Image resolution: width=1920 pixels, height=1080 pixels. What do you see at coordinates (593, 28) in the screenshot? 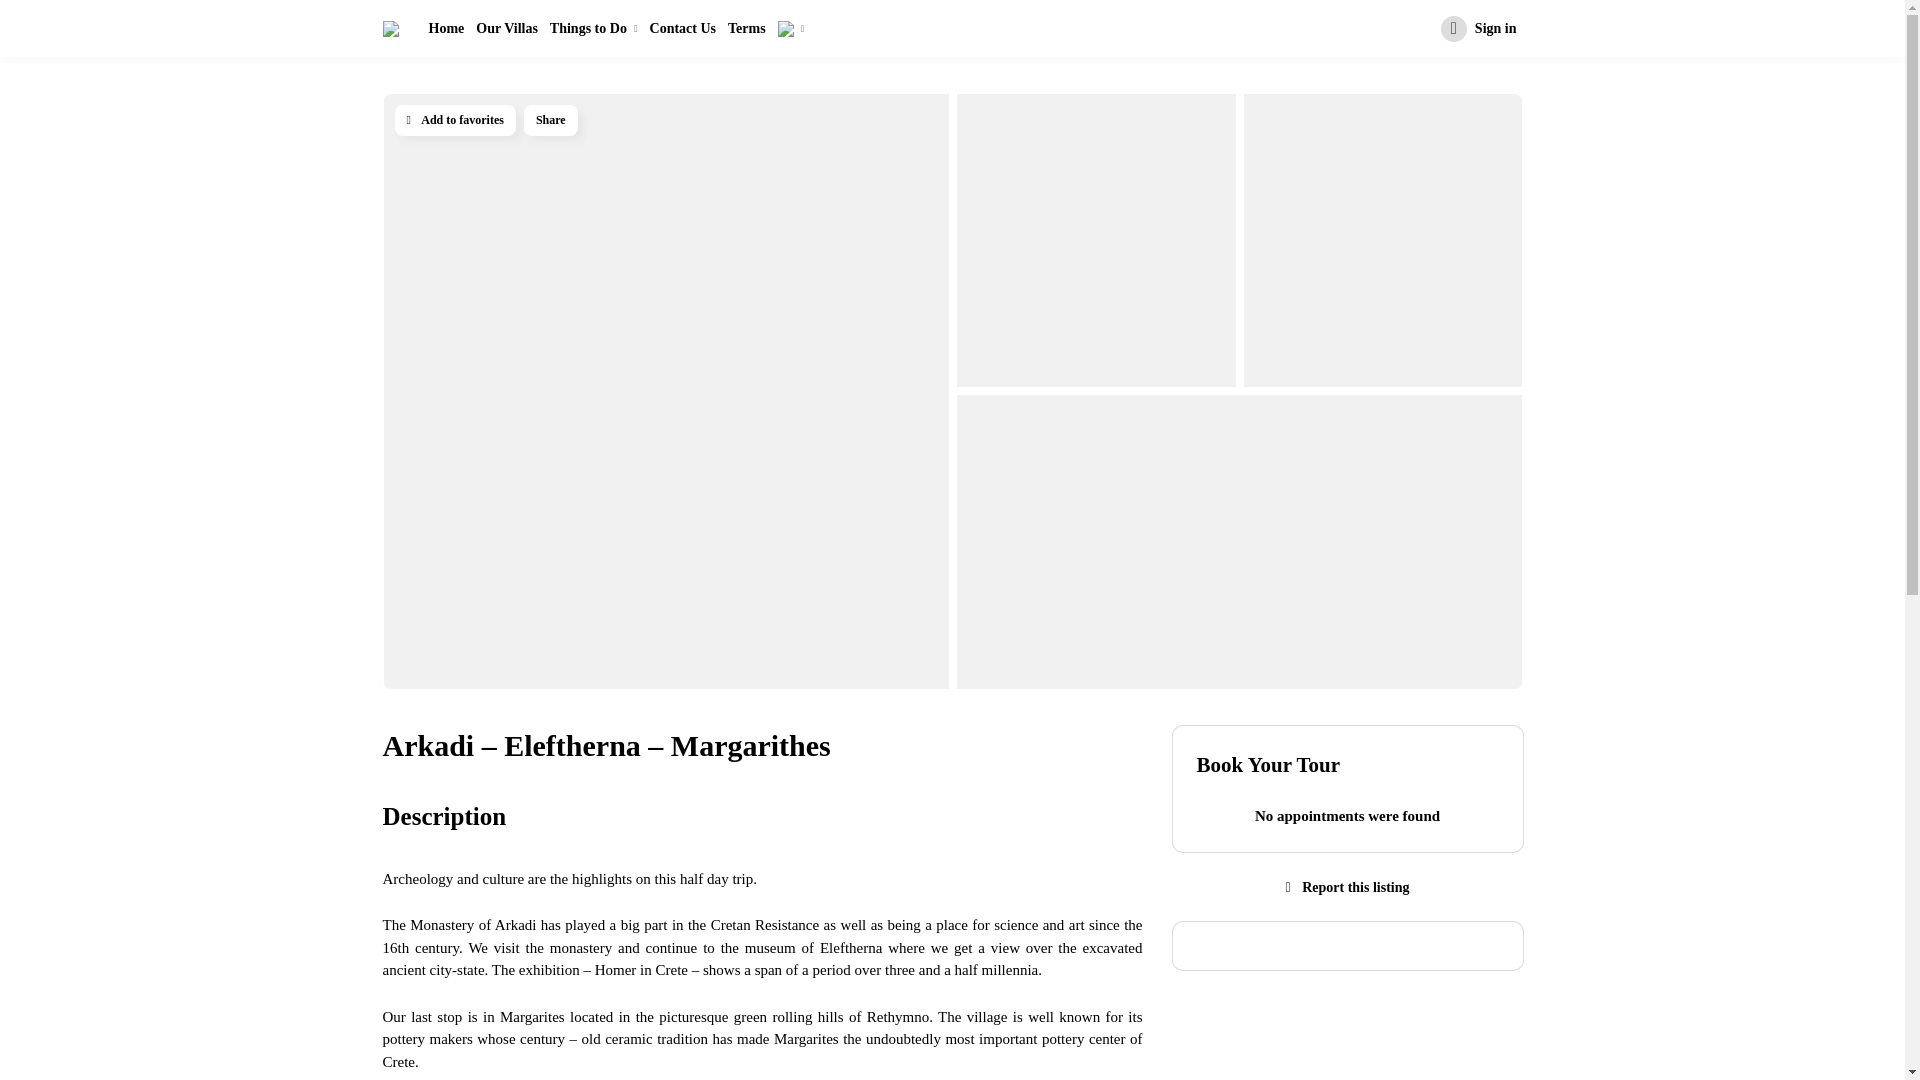
I see `Things to Do` at bounding box center [593, 28].